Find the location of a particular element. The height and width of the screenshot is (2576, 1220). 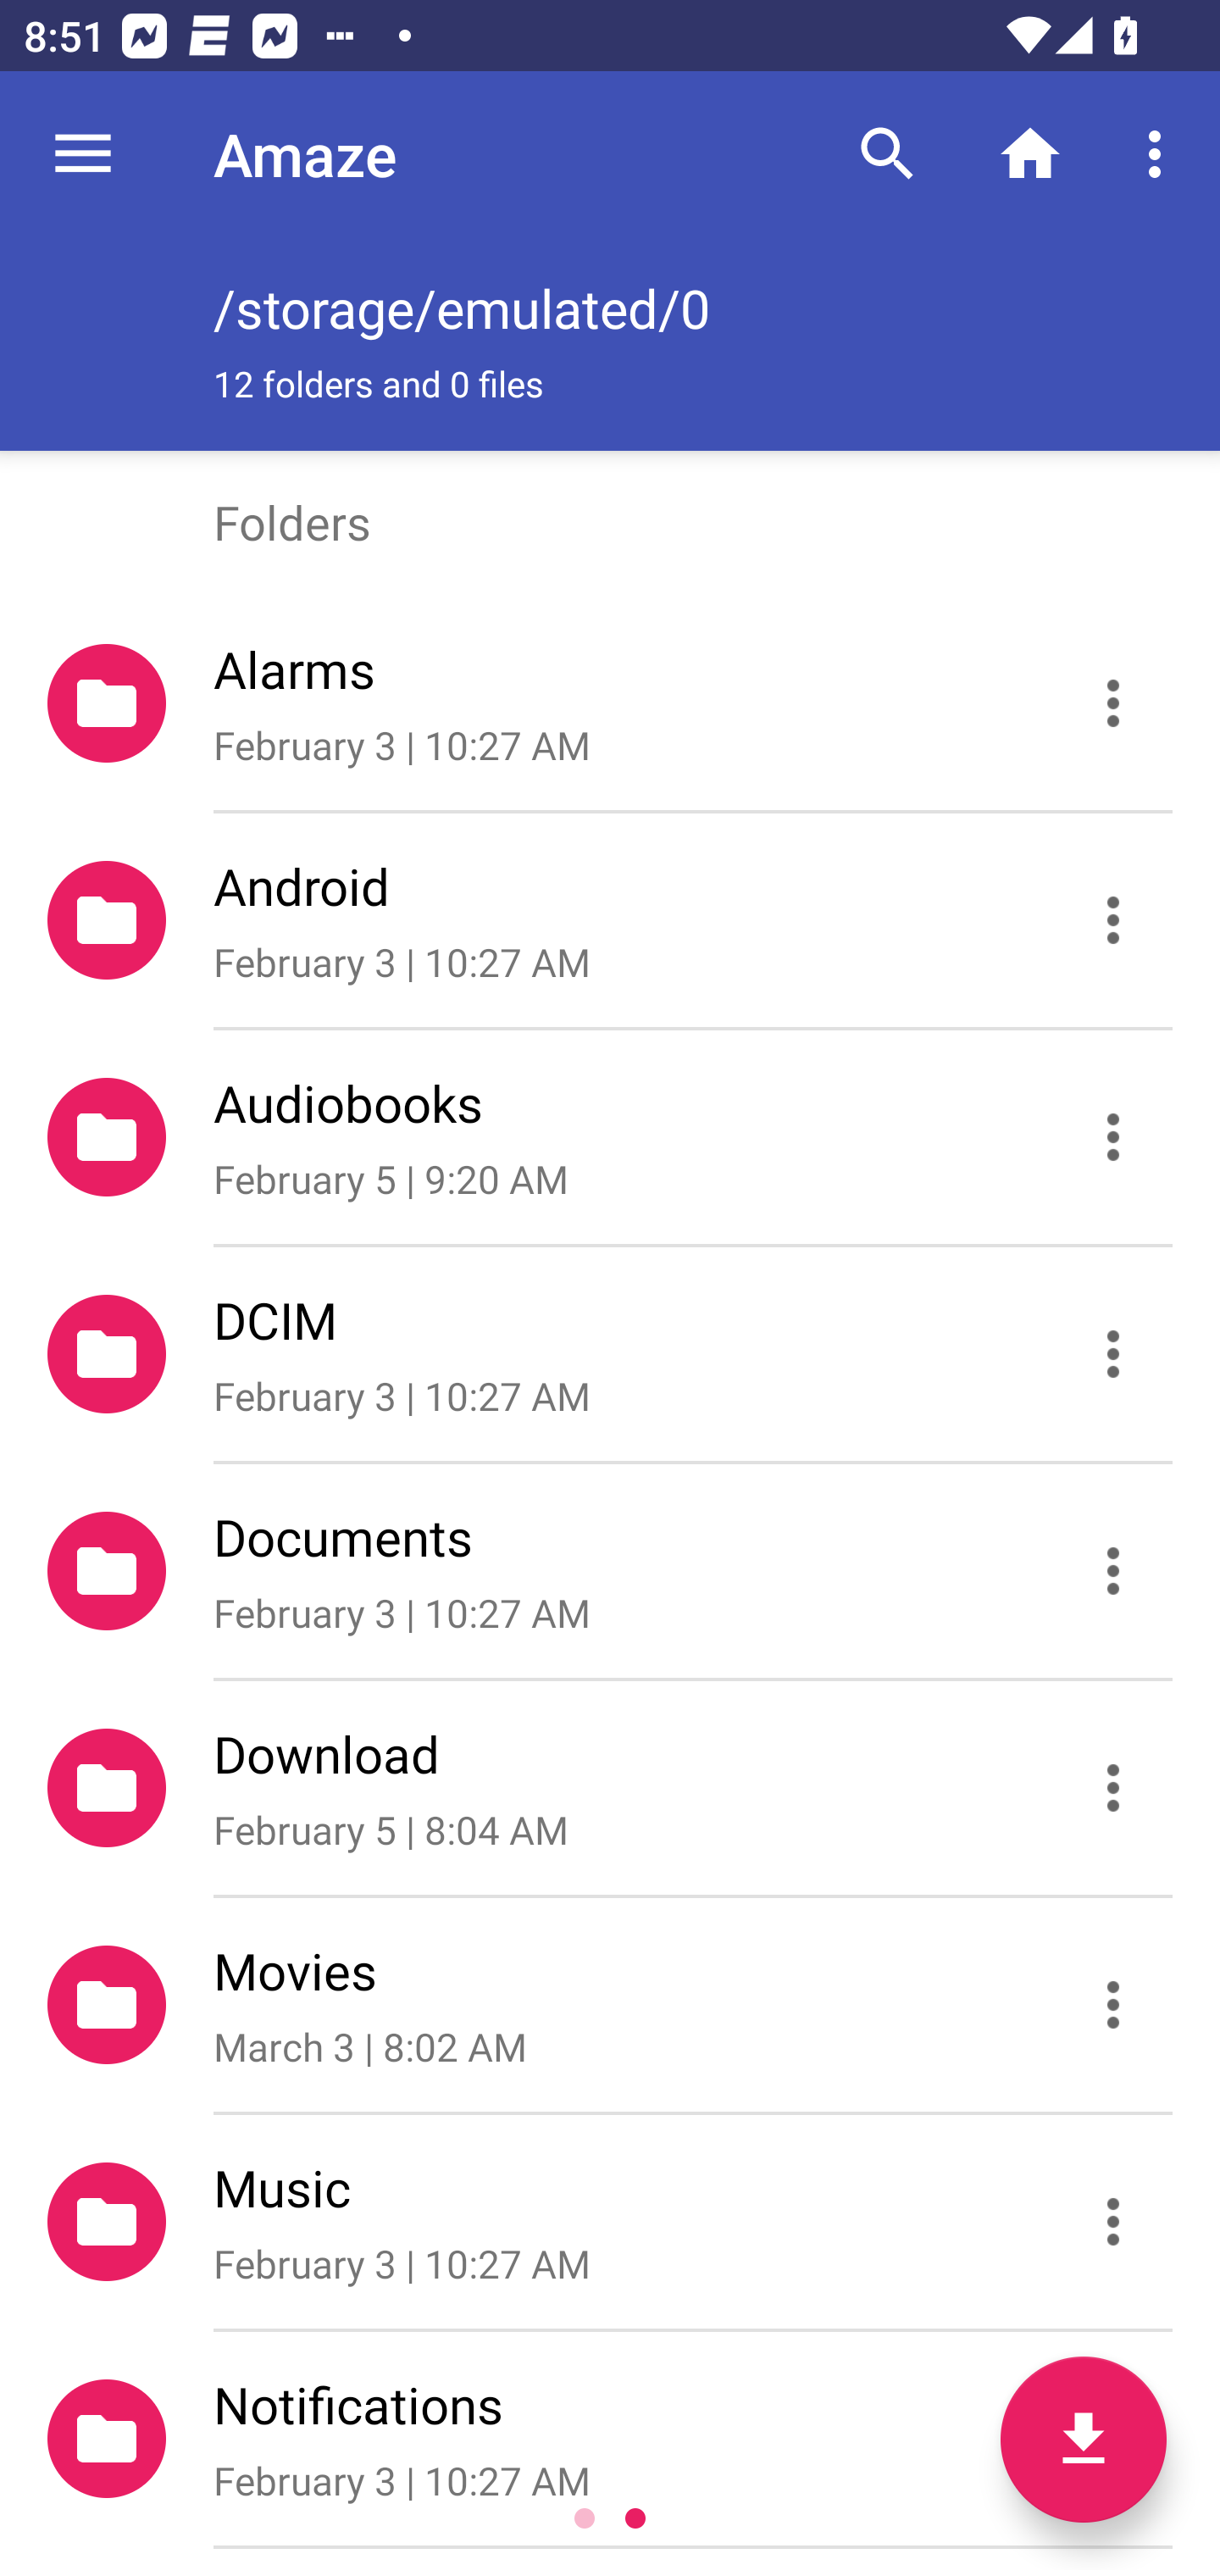

More options is located at coordinates (1161, 154).